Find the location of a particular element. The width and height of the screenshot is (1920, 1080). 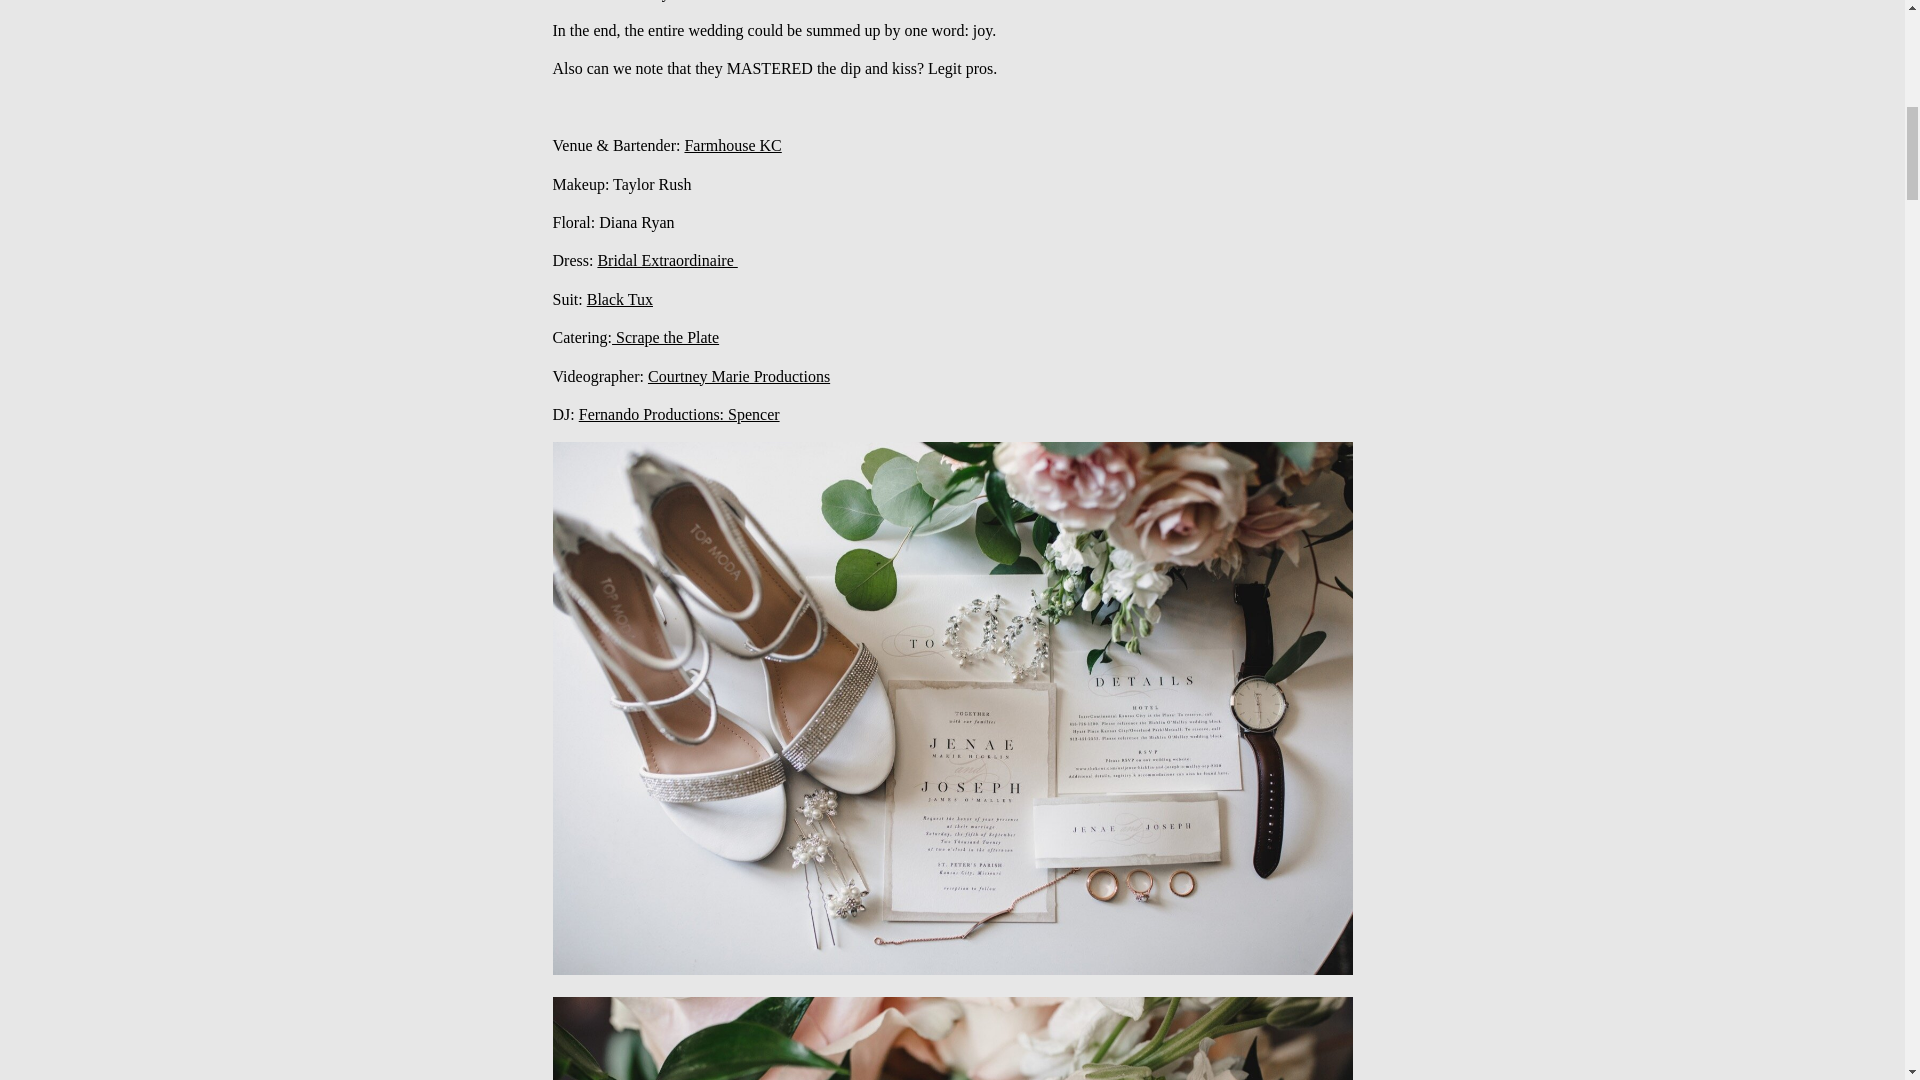

Fernando Productions: Spencer is located at coordinates (679, 414).